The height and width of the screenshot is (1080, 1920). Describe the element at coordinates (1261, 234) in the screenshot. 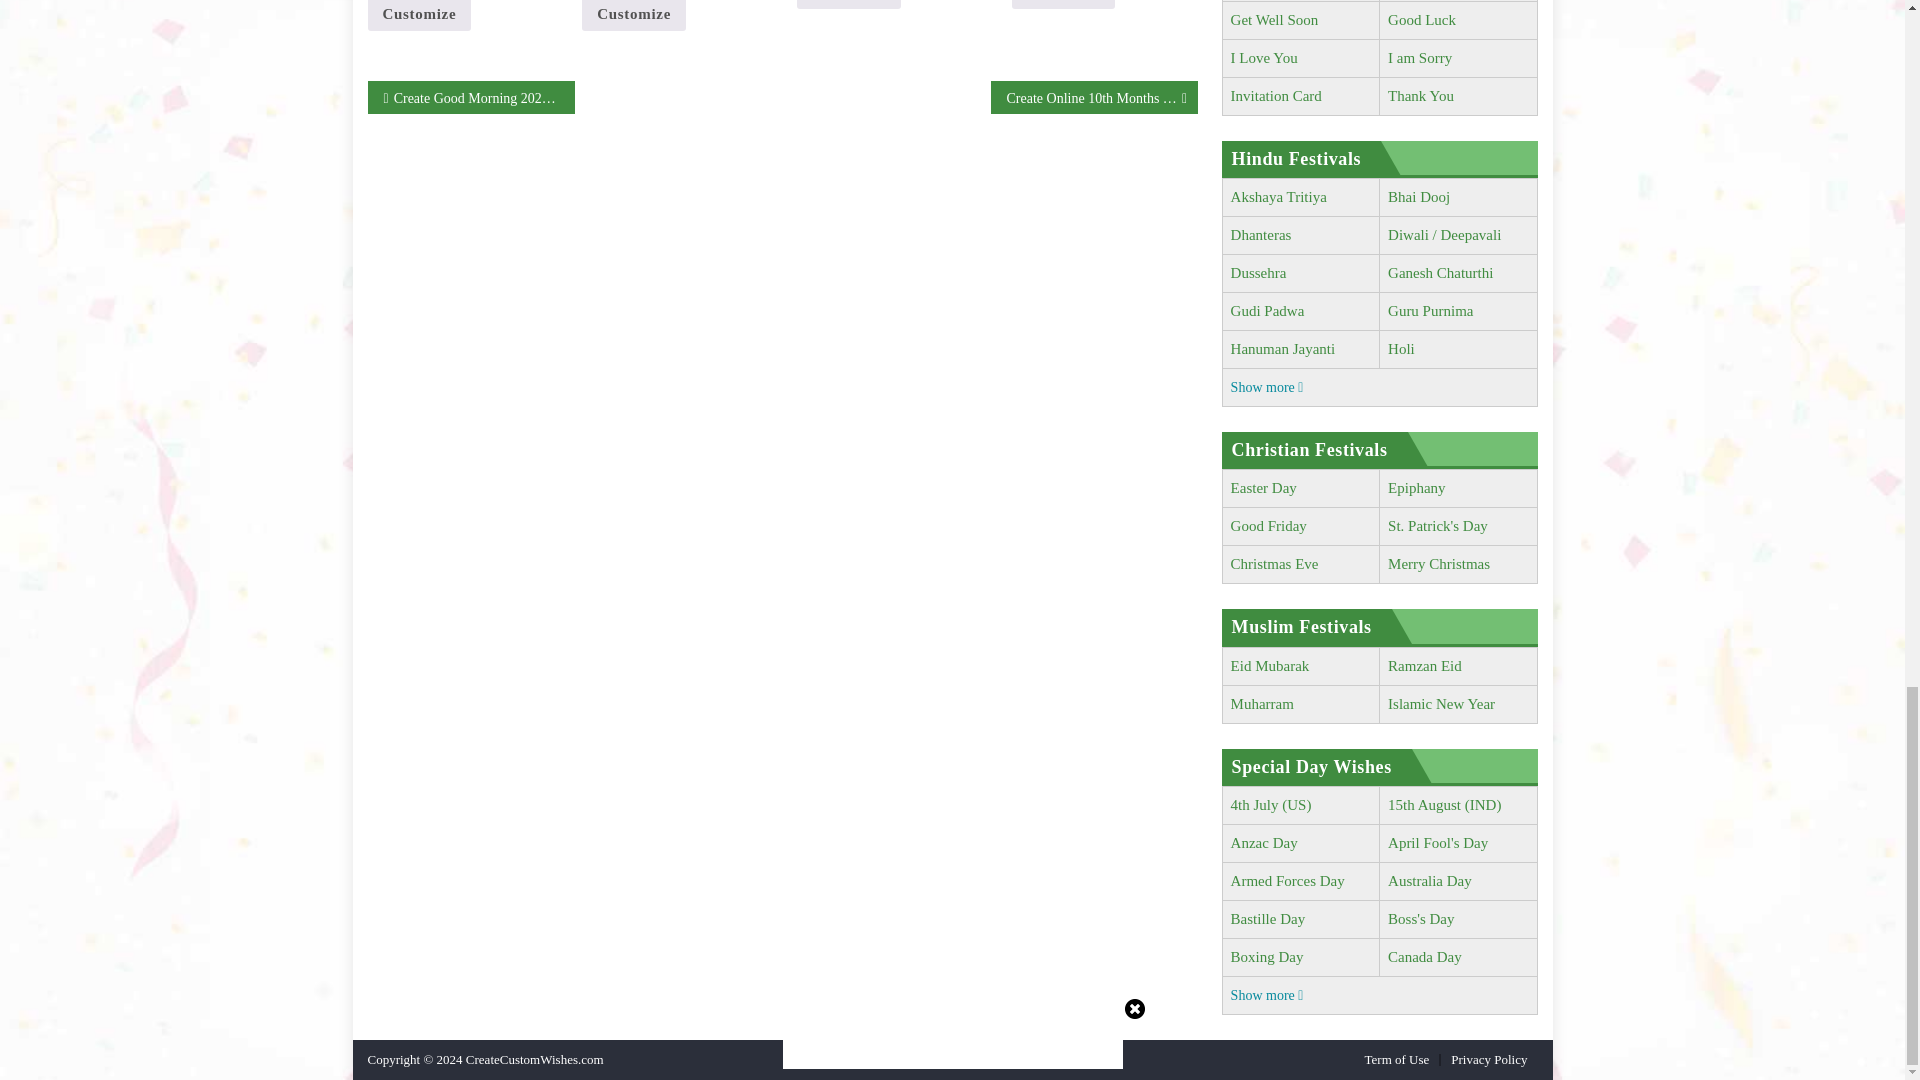

I see `Dhanteras` at that location.